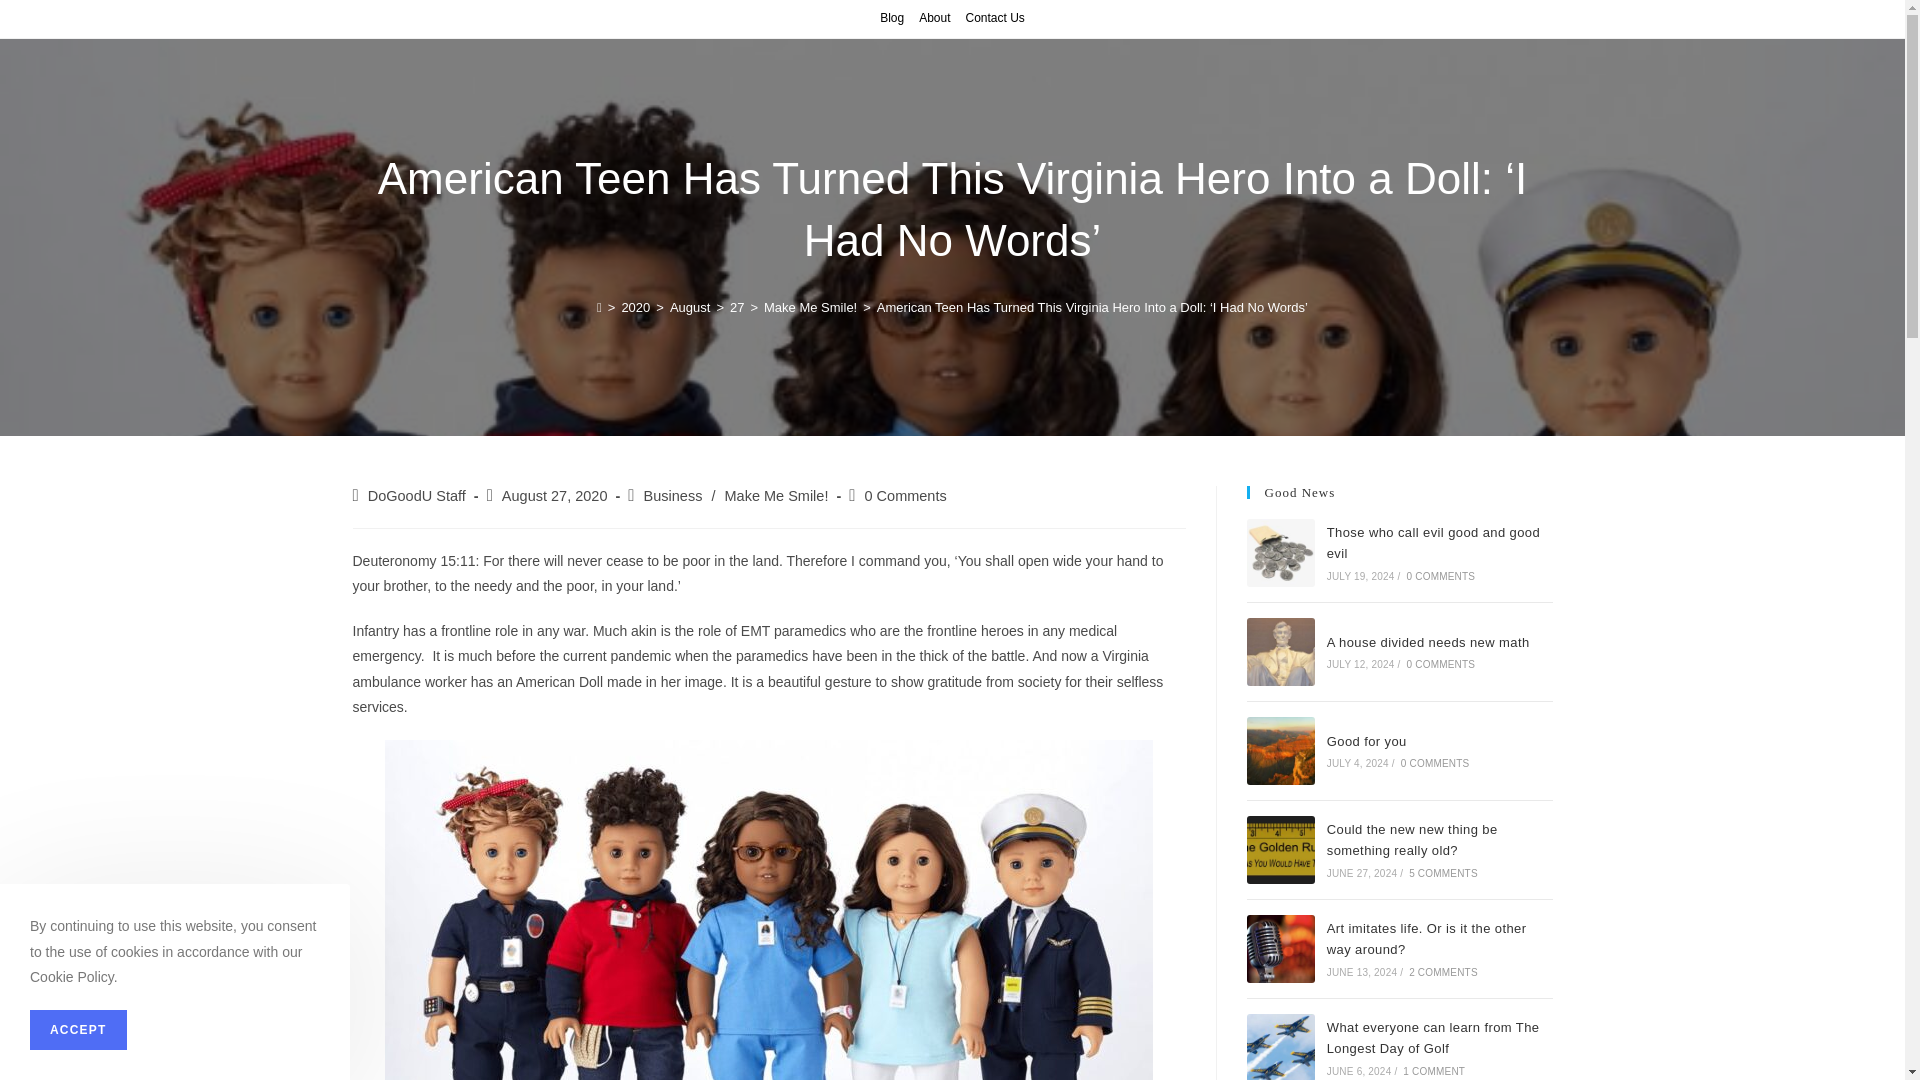  I want to click on Those who call evil good and good evil, so click(1432, 542).